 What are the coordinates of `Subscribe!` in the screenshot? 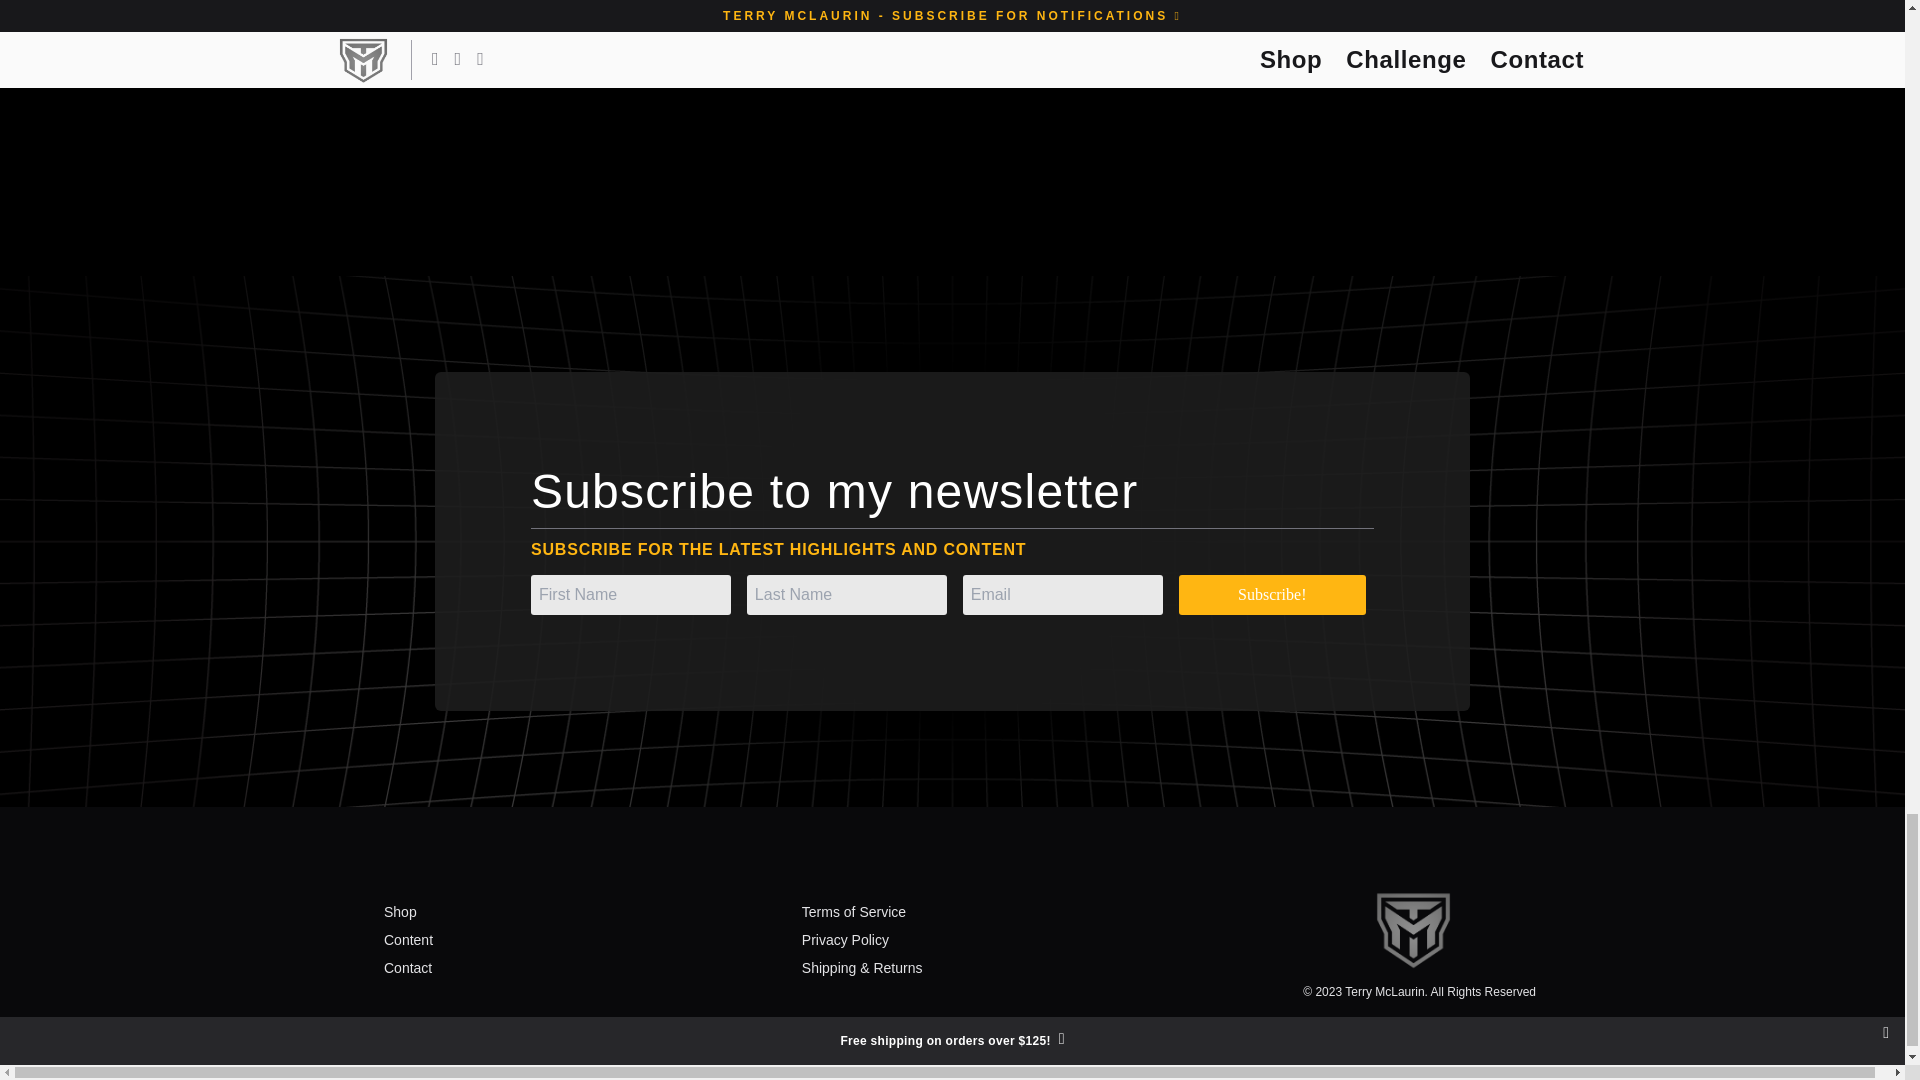 It's located at (1272, 594).